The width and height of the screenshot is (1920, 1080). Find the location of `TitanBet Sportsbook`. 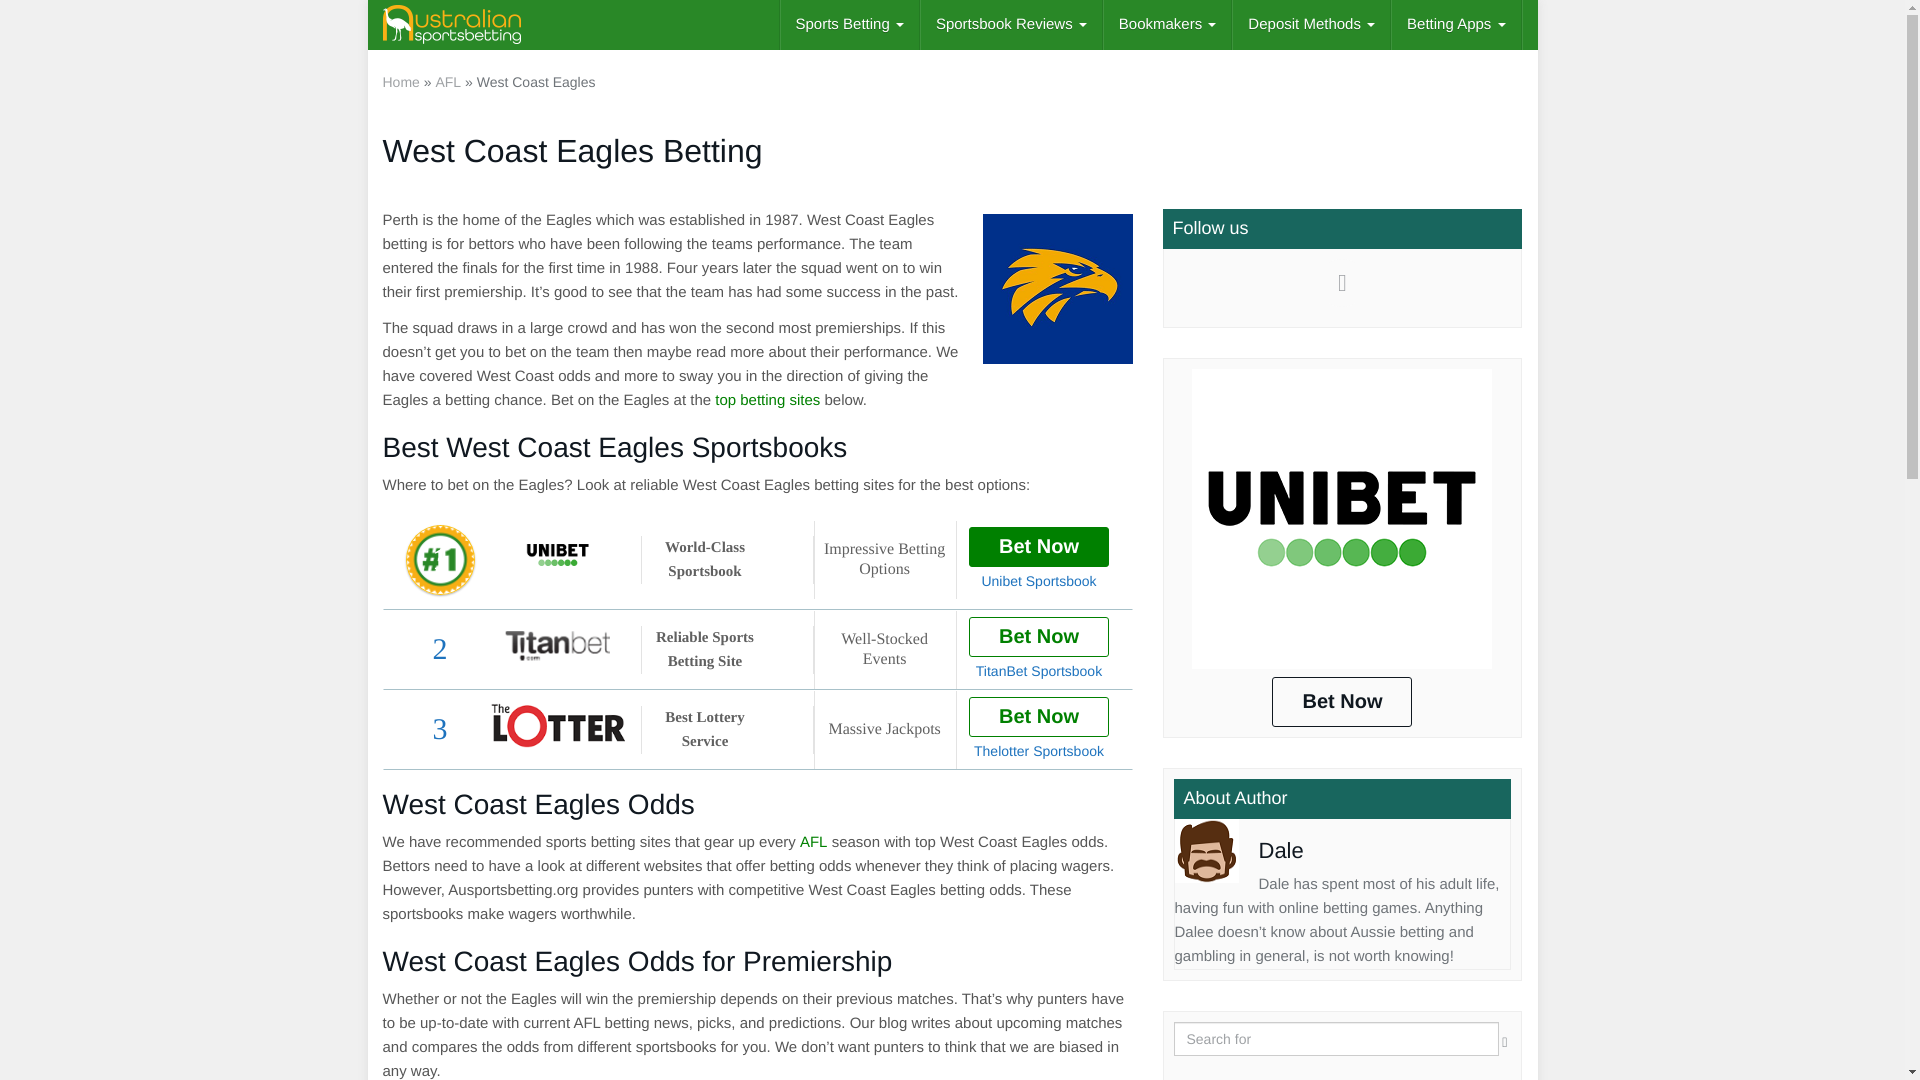

TitanBet Sportsbook is located at coordinates (558, 646).